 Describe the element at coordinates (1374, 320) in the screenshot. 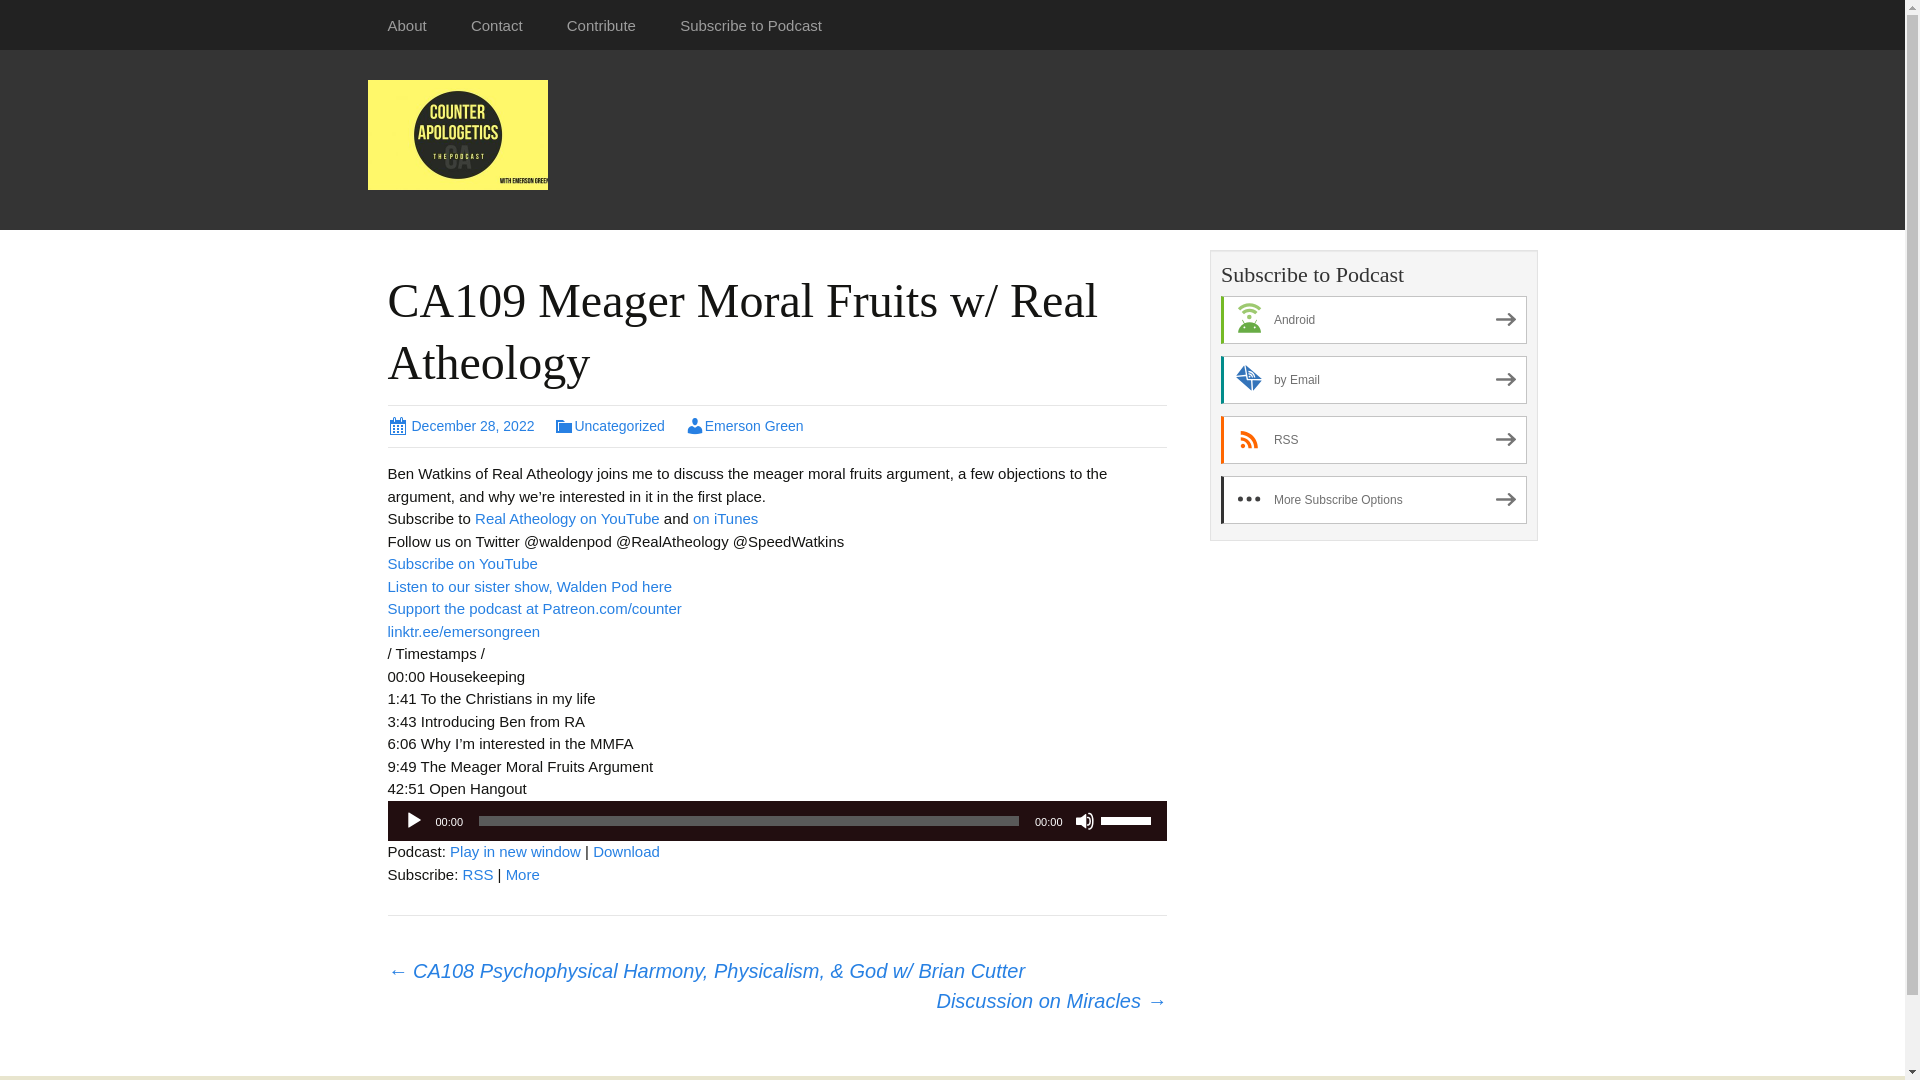

I see `Android` at that location.